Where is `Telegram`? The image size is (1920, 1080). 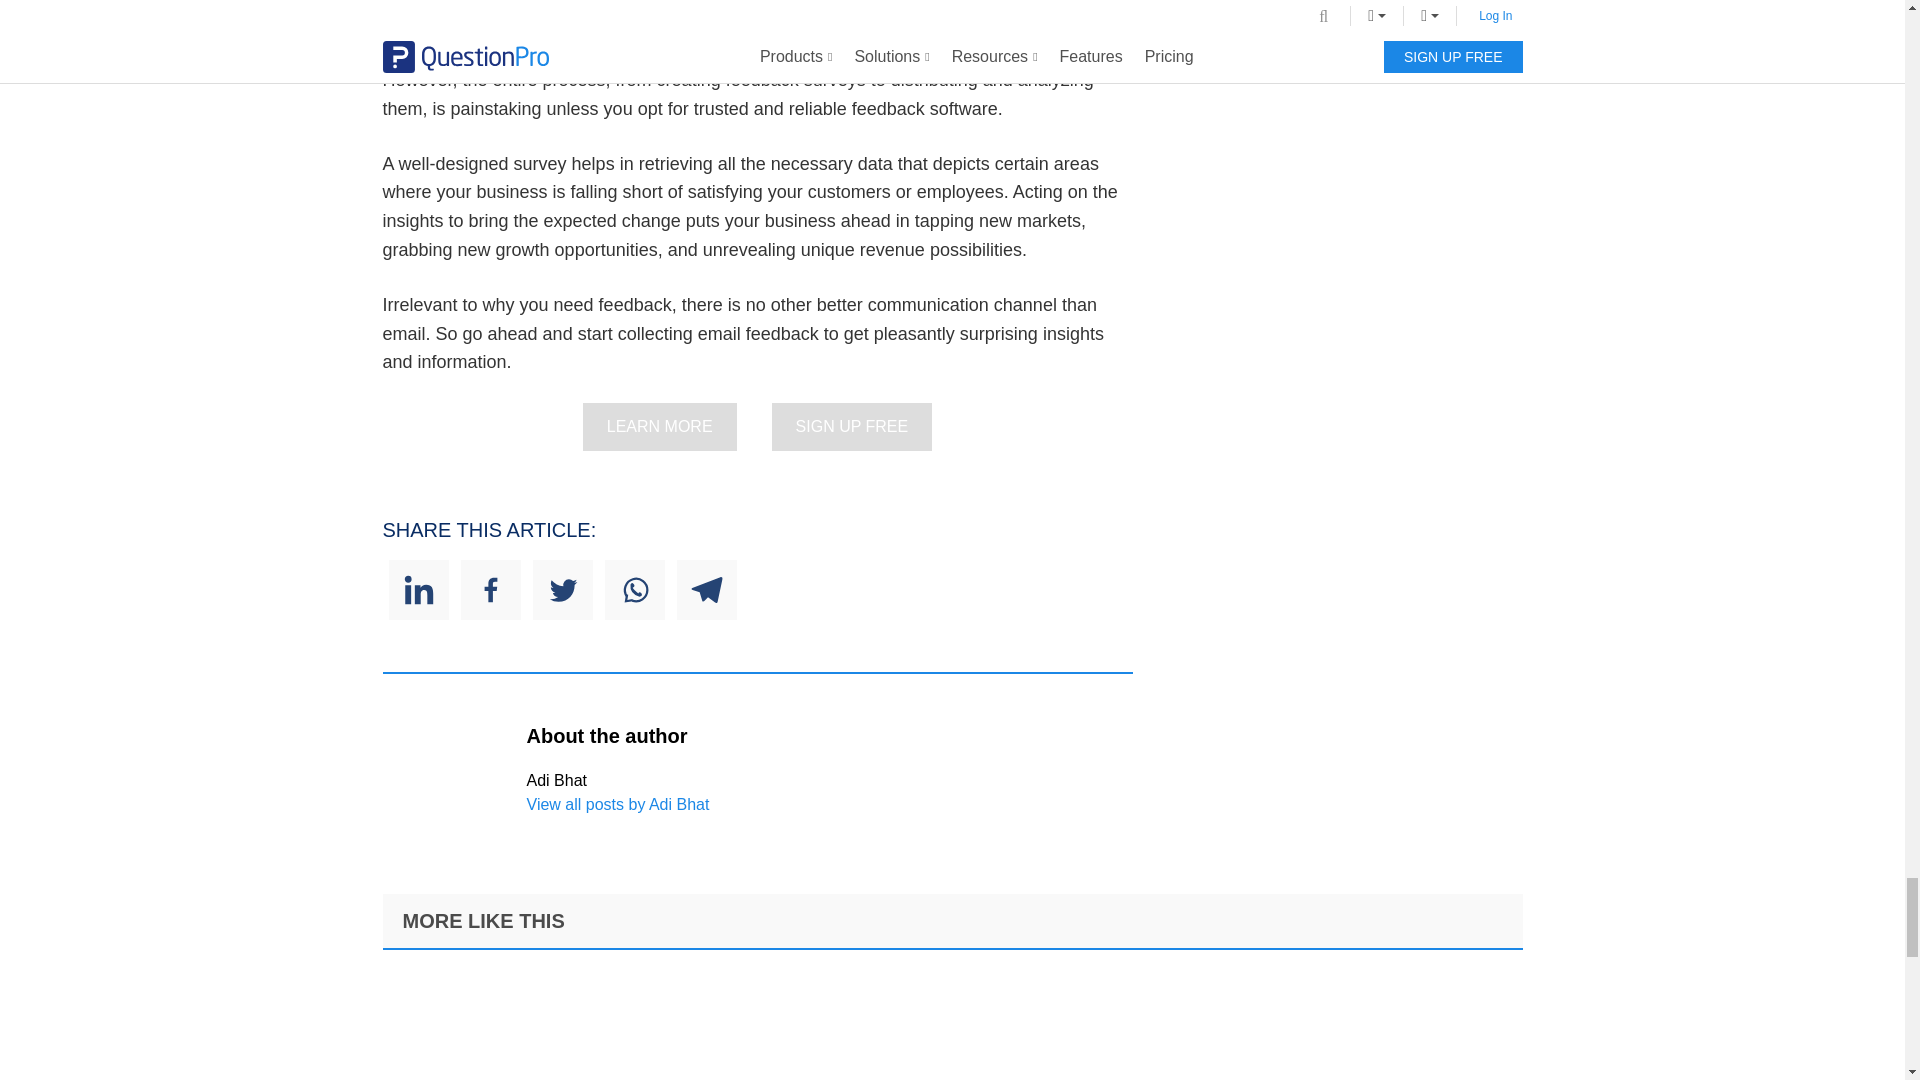 Telegram is located at coordinates (705, 590).